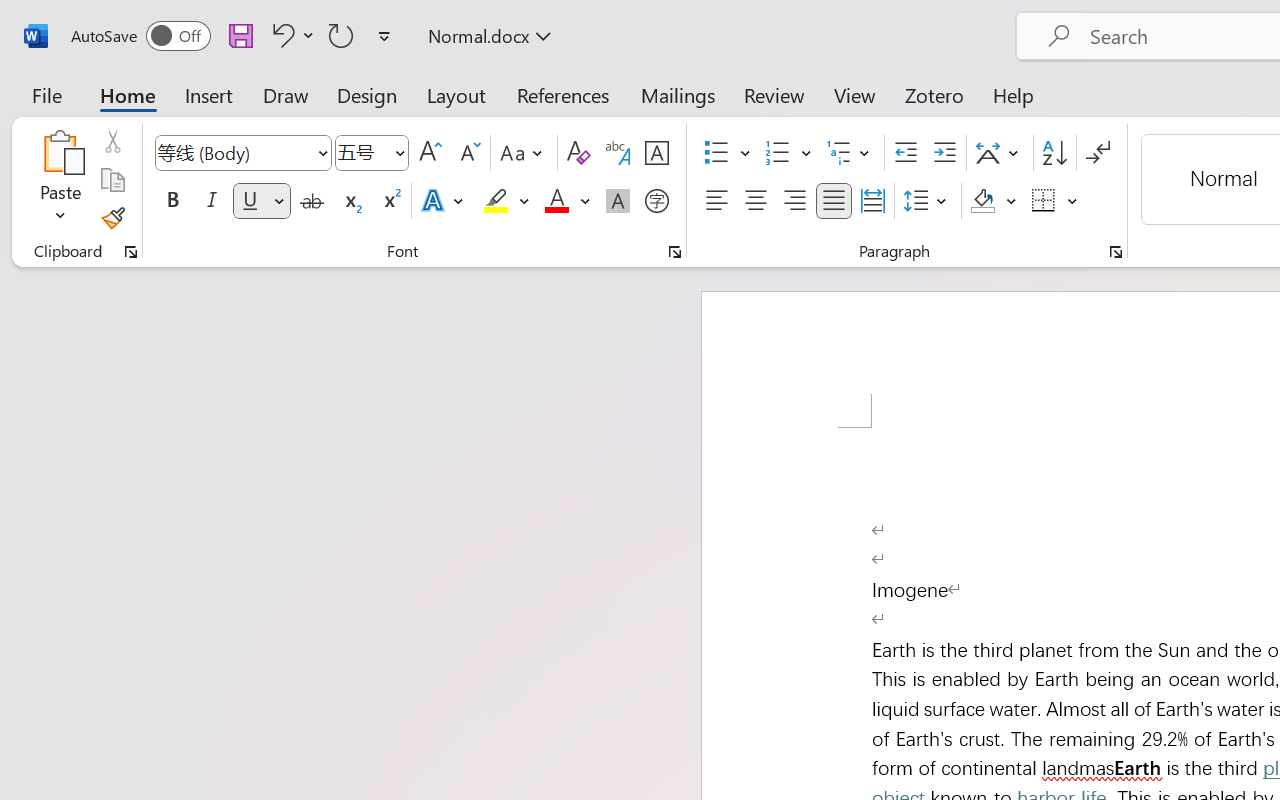 Image resolution: width=1280 pixels, height=800 pixels. Describe the element at coordinates (524, 153) in the screenshot. I see `Change Case` at that location.